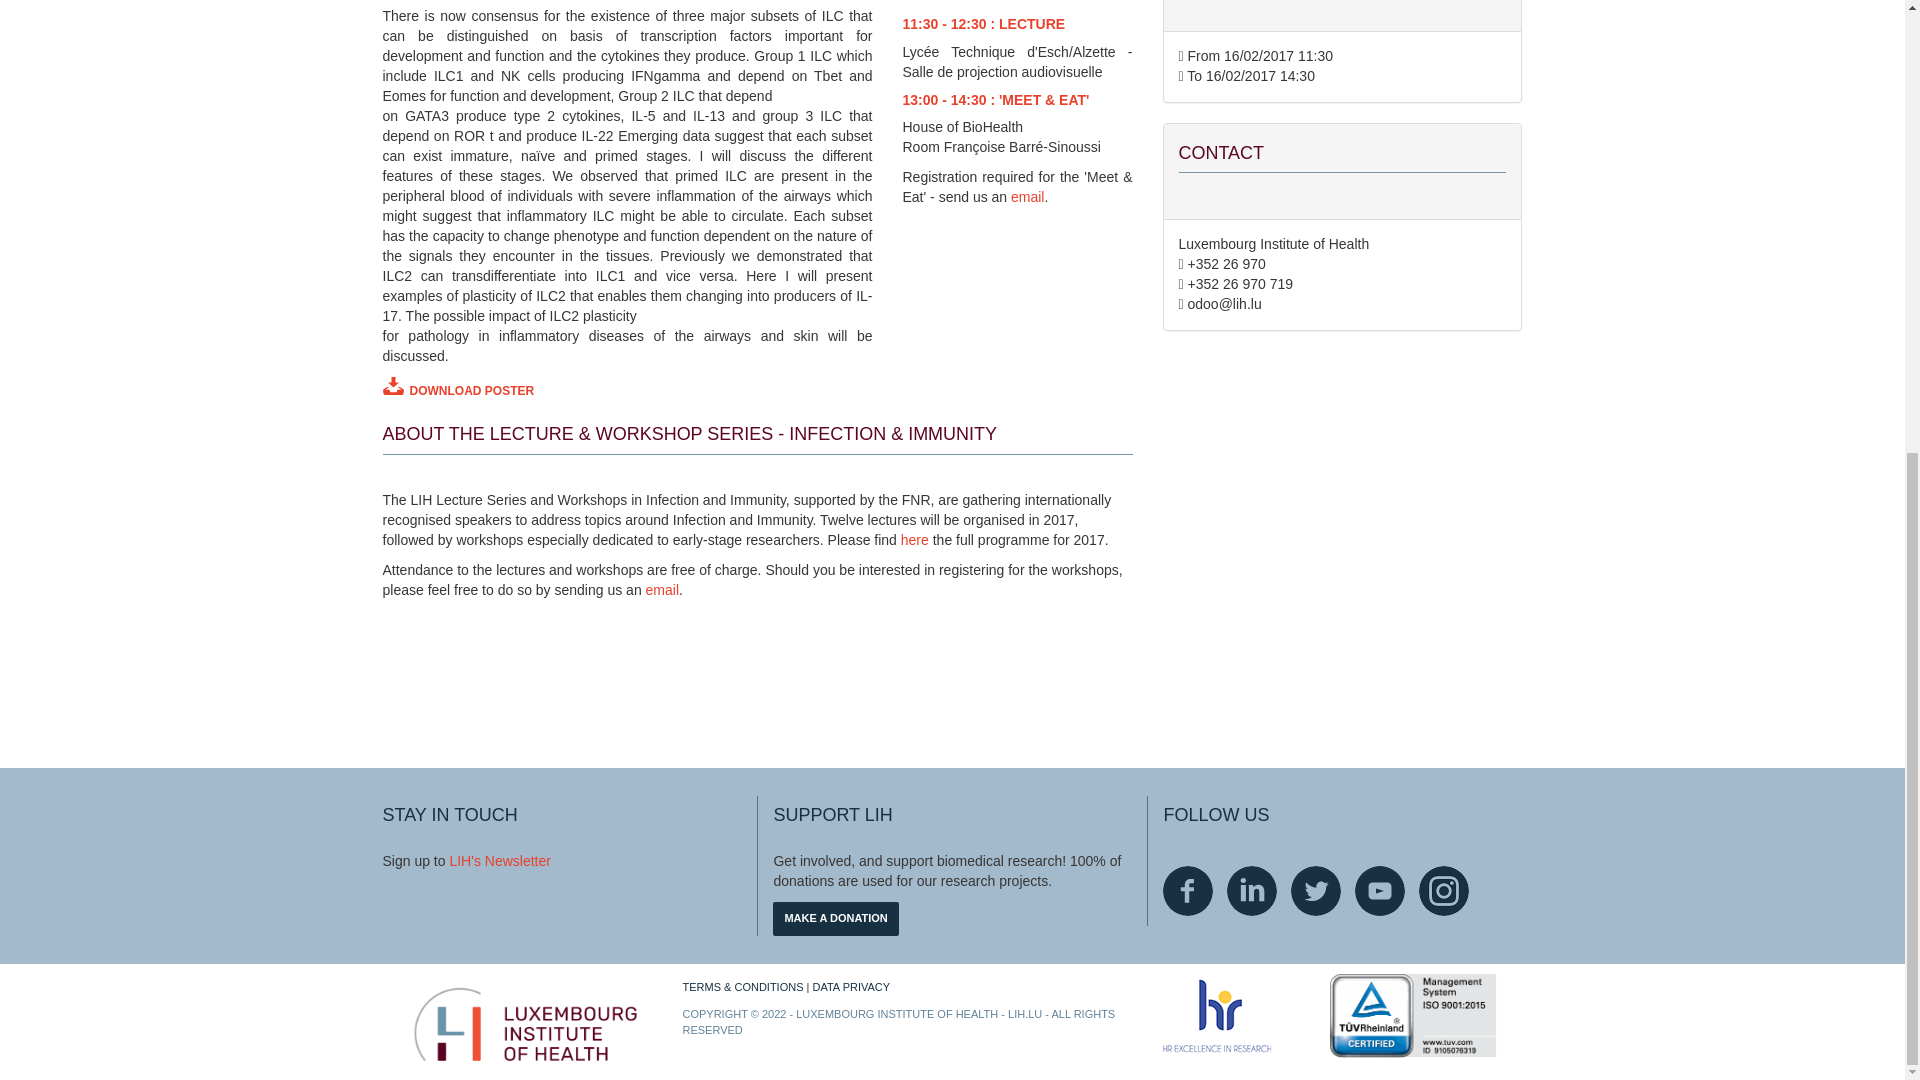 Image resolution: width=1920 pixels, height=1080 pixels. I want to click on LIH, so click(460, 861).